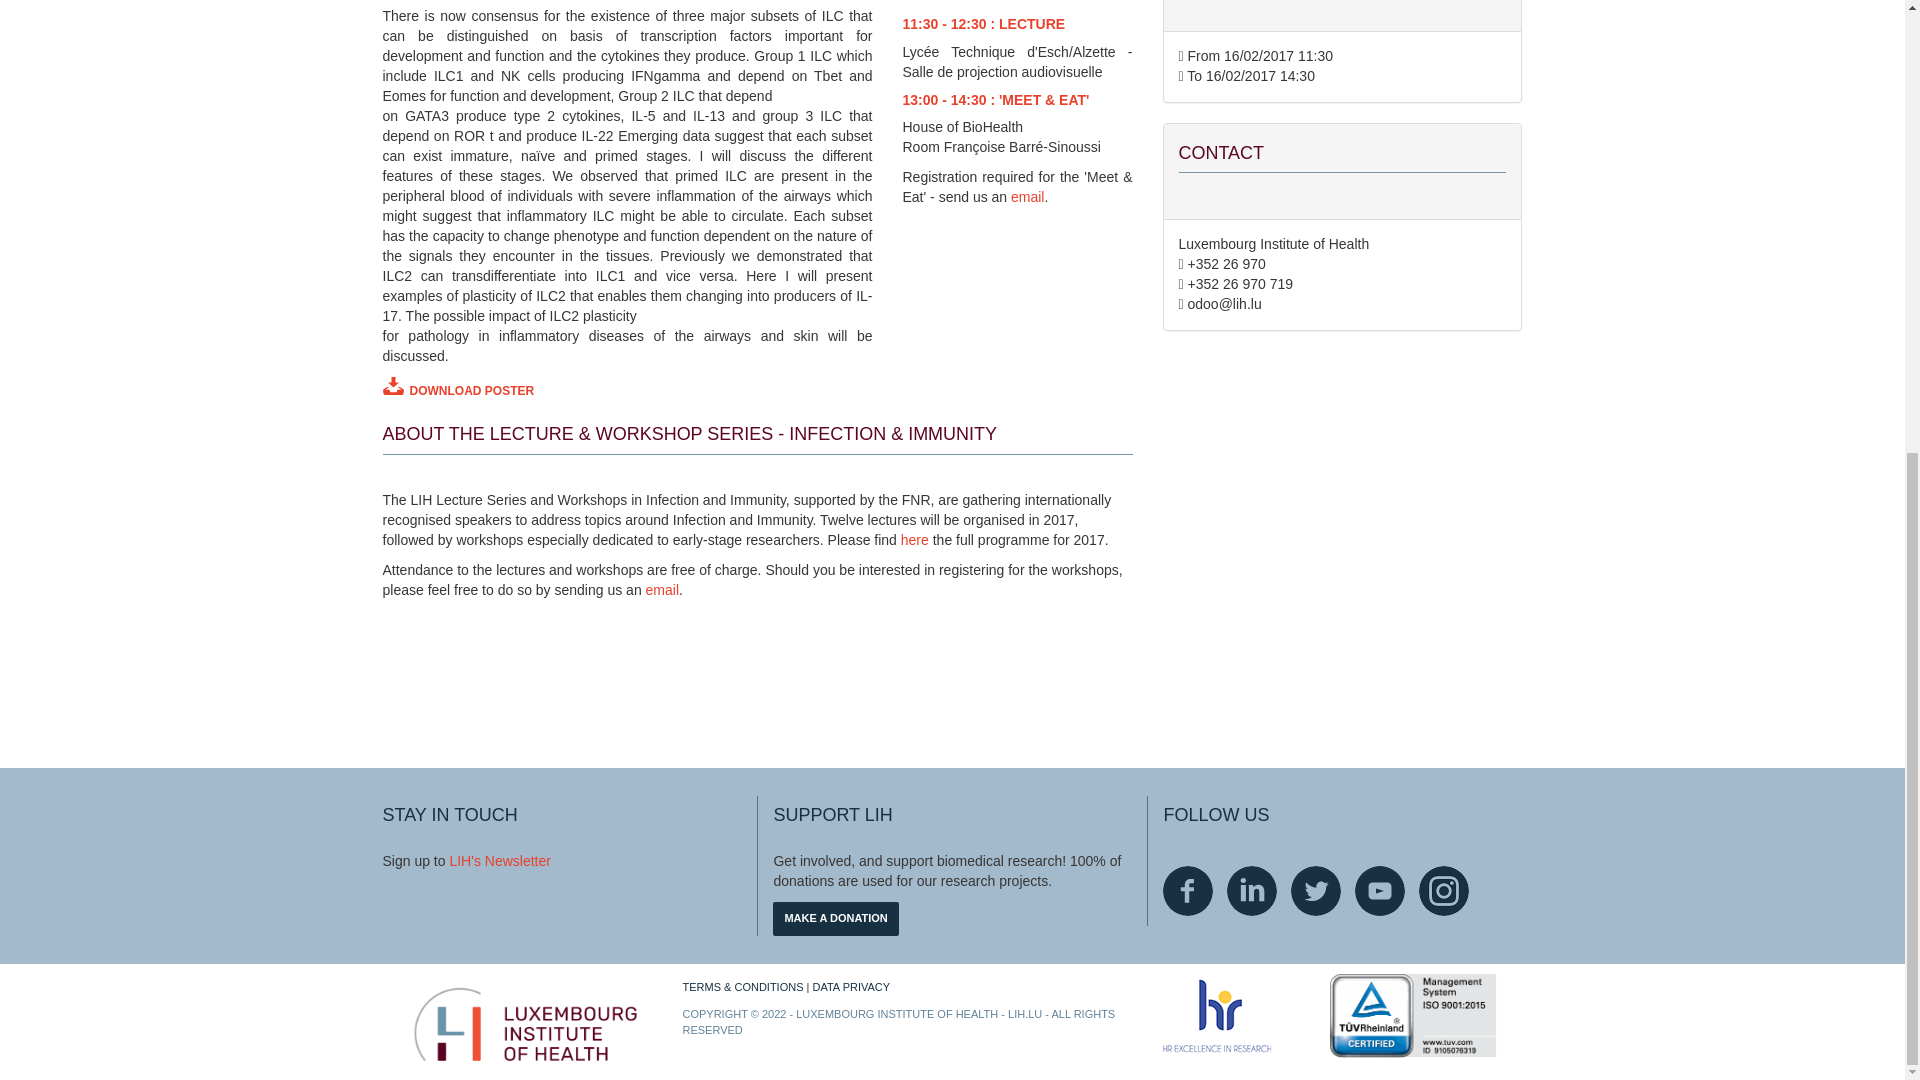 Image resolution: width=1920 pixels, height=1080 pixels. I want to click on LIH, so click(460, 861).